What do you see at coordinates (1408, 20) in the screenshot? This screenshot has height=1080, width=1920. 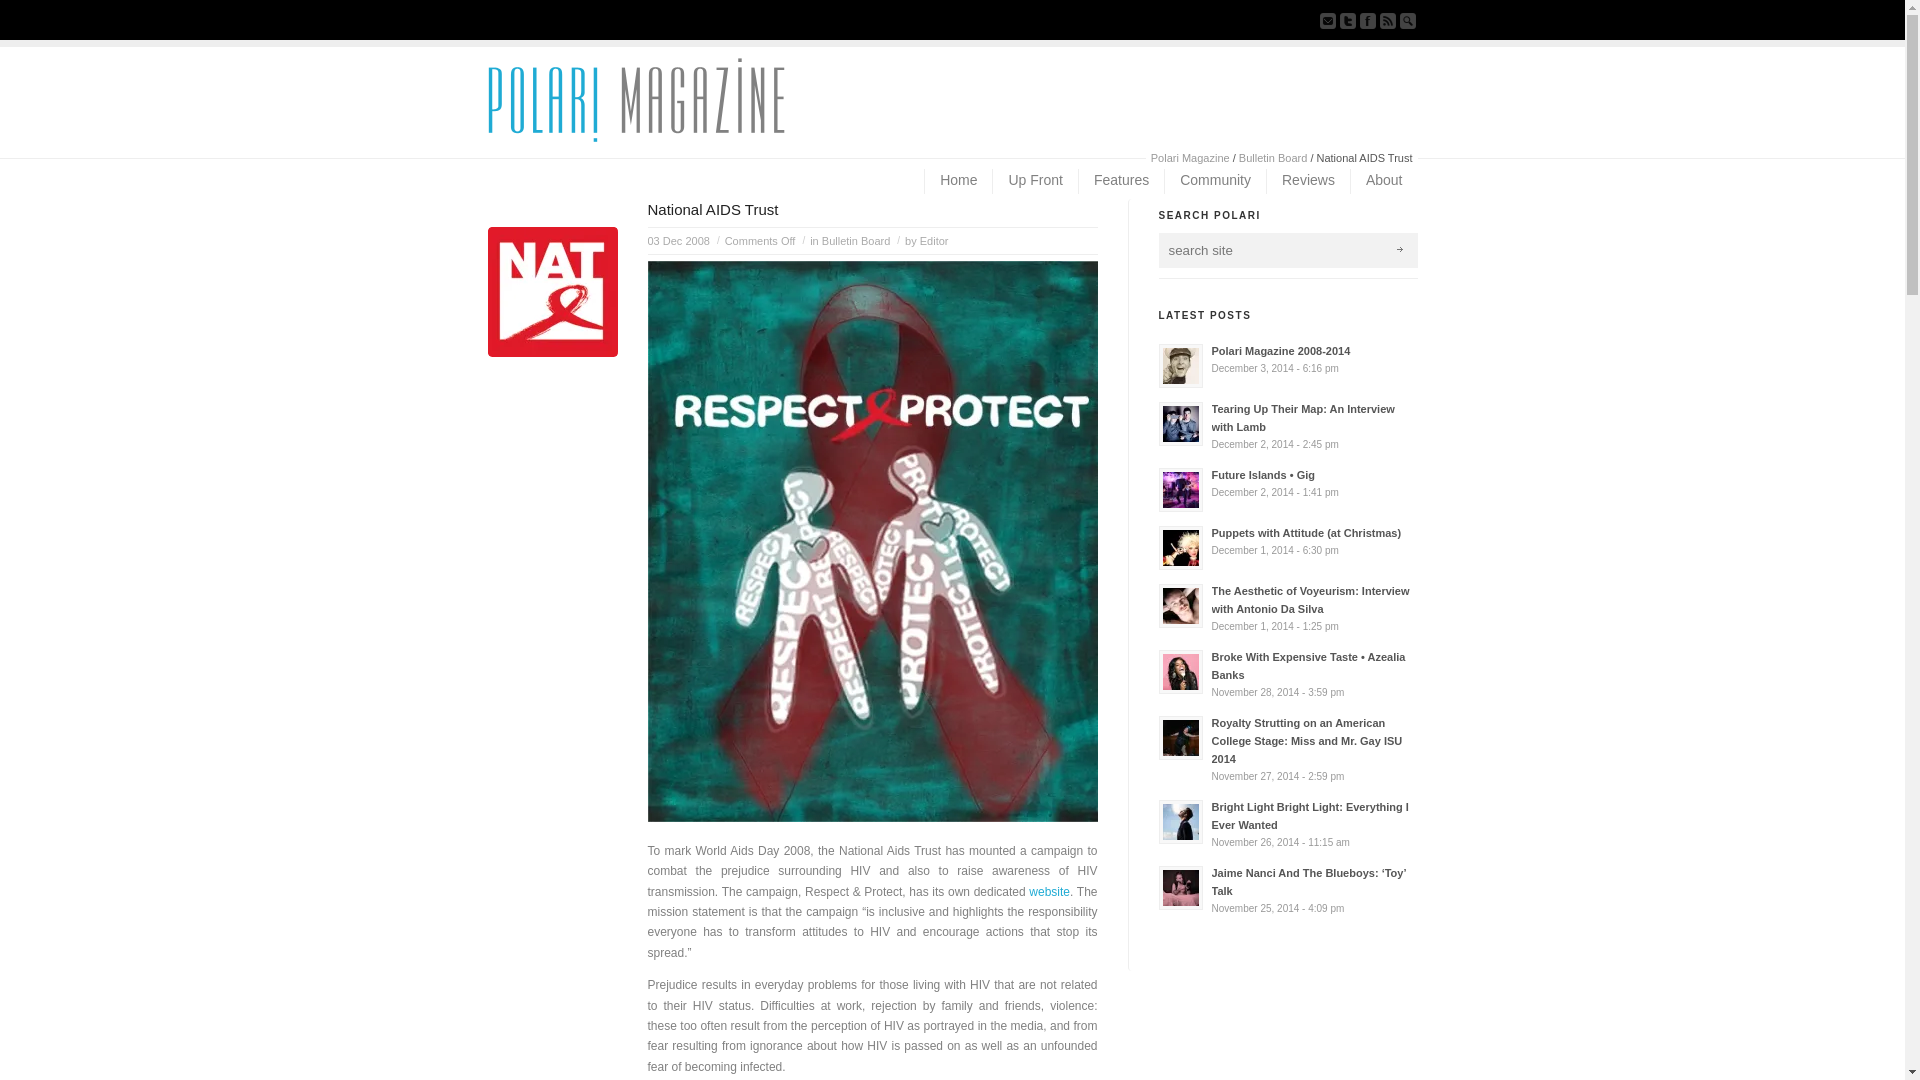 I see `Search Site` at bounding box center [1408, 20].